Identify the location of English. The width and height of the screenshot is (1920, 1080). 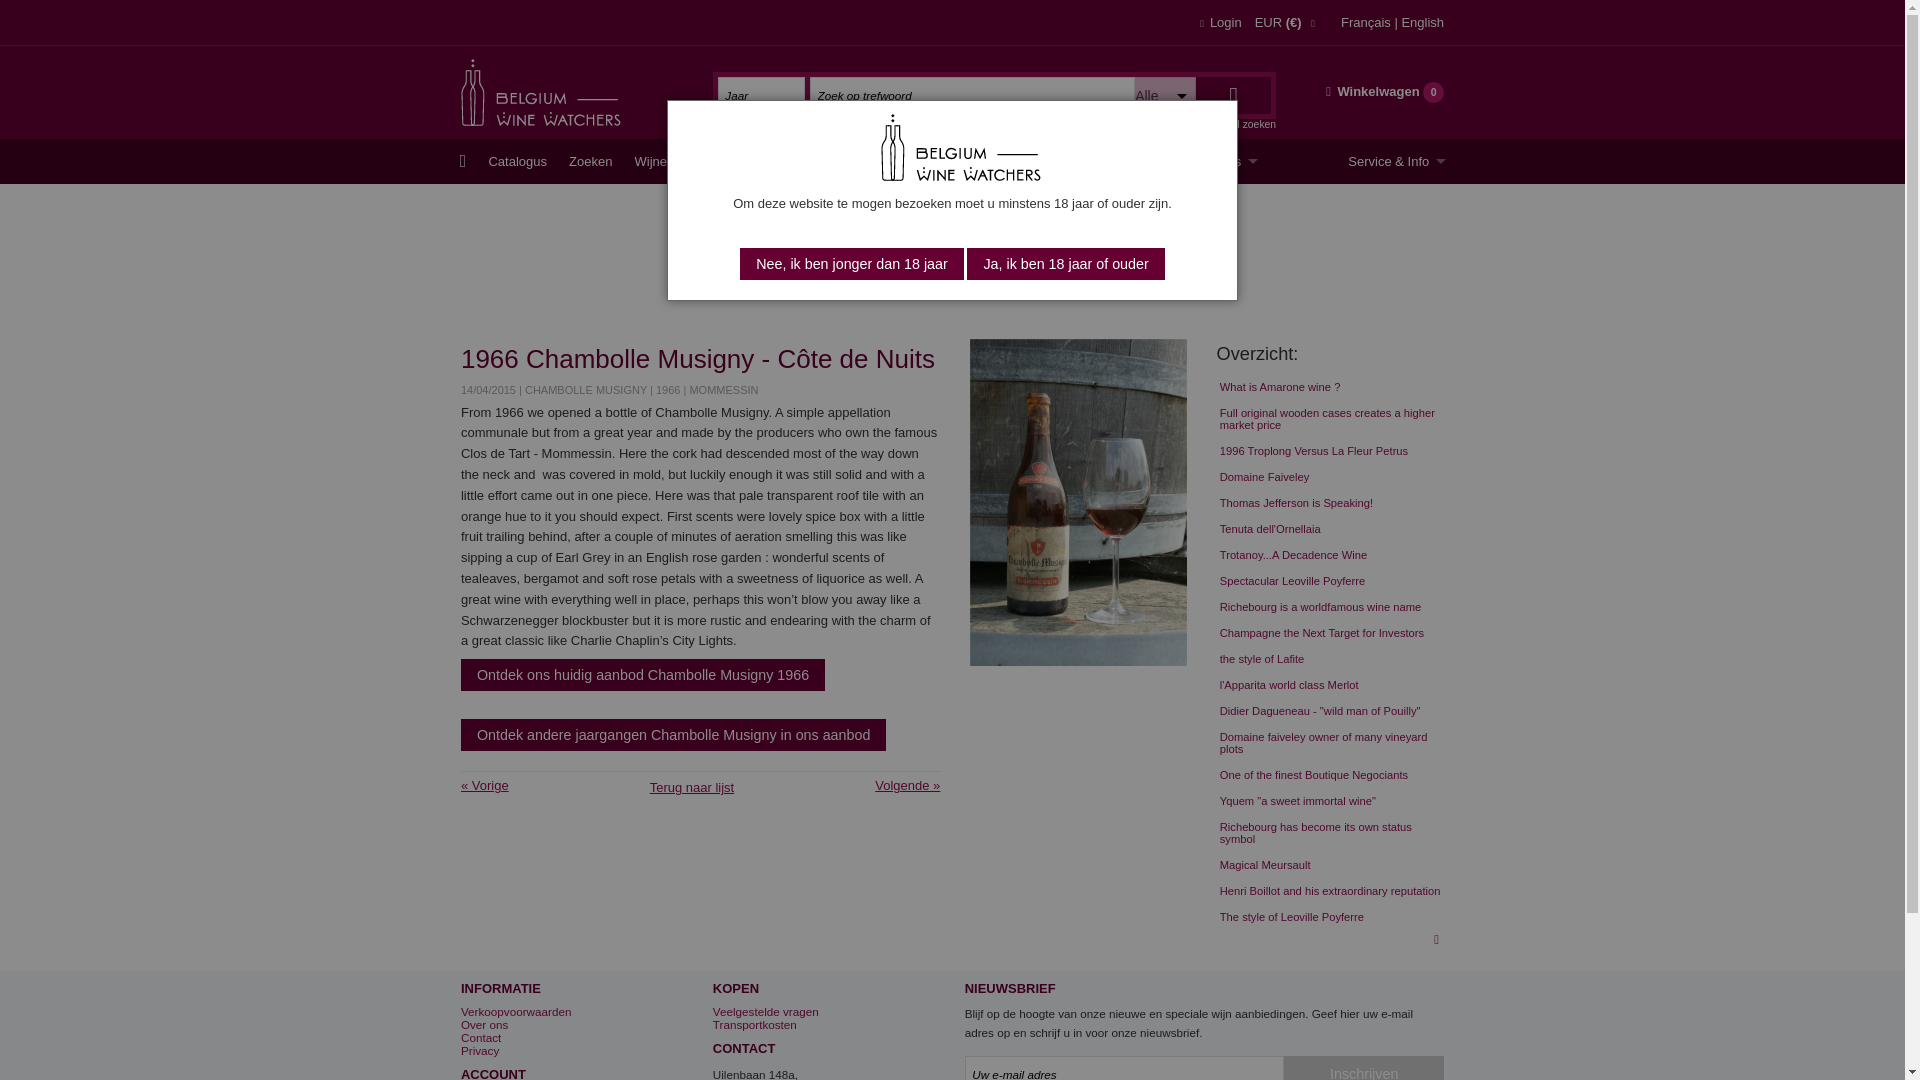
(1422, 22).